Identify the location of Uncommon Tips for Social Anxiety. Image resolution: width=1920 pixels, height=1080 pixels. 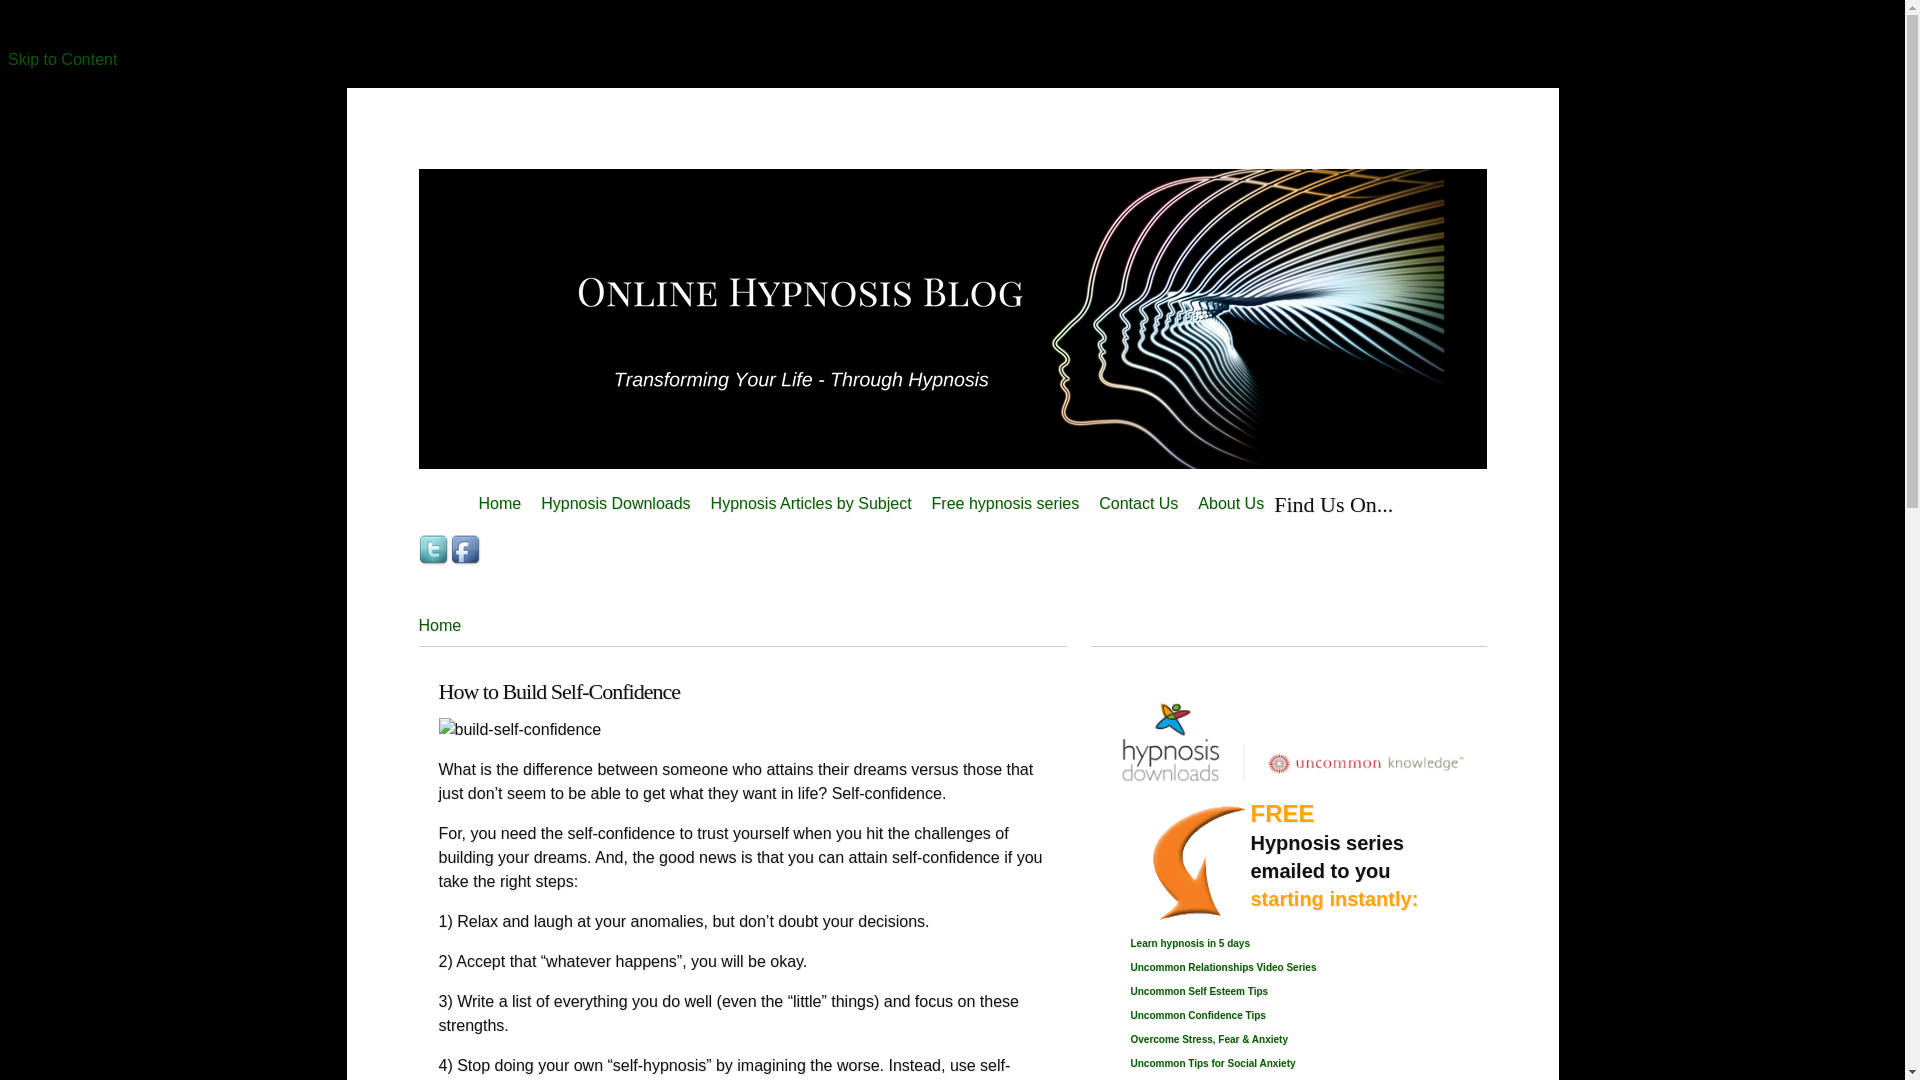
(1212, 1064).